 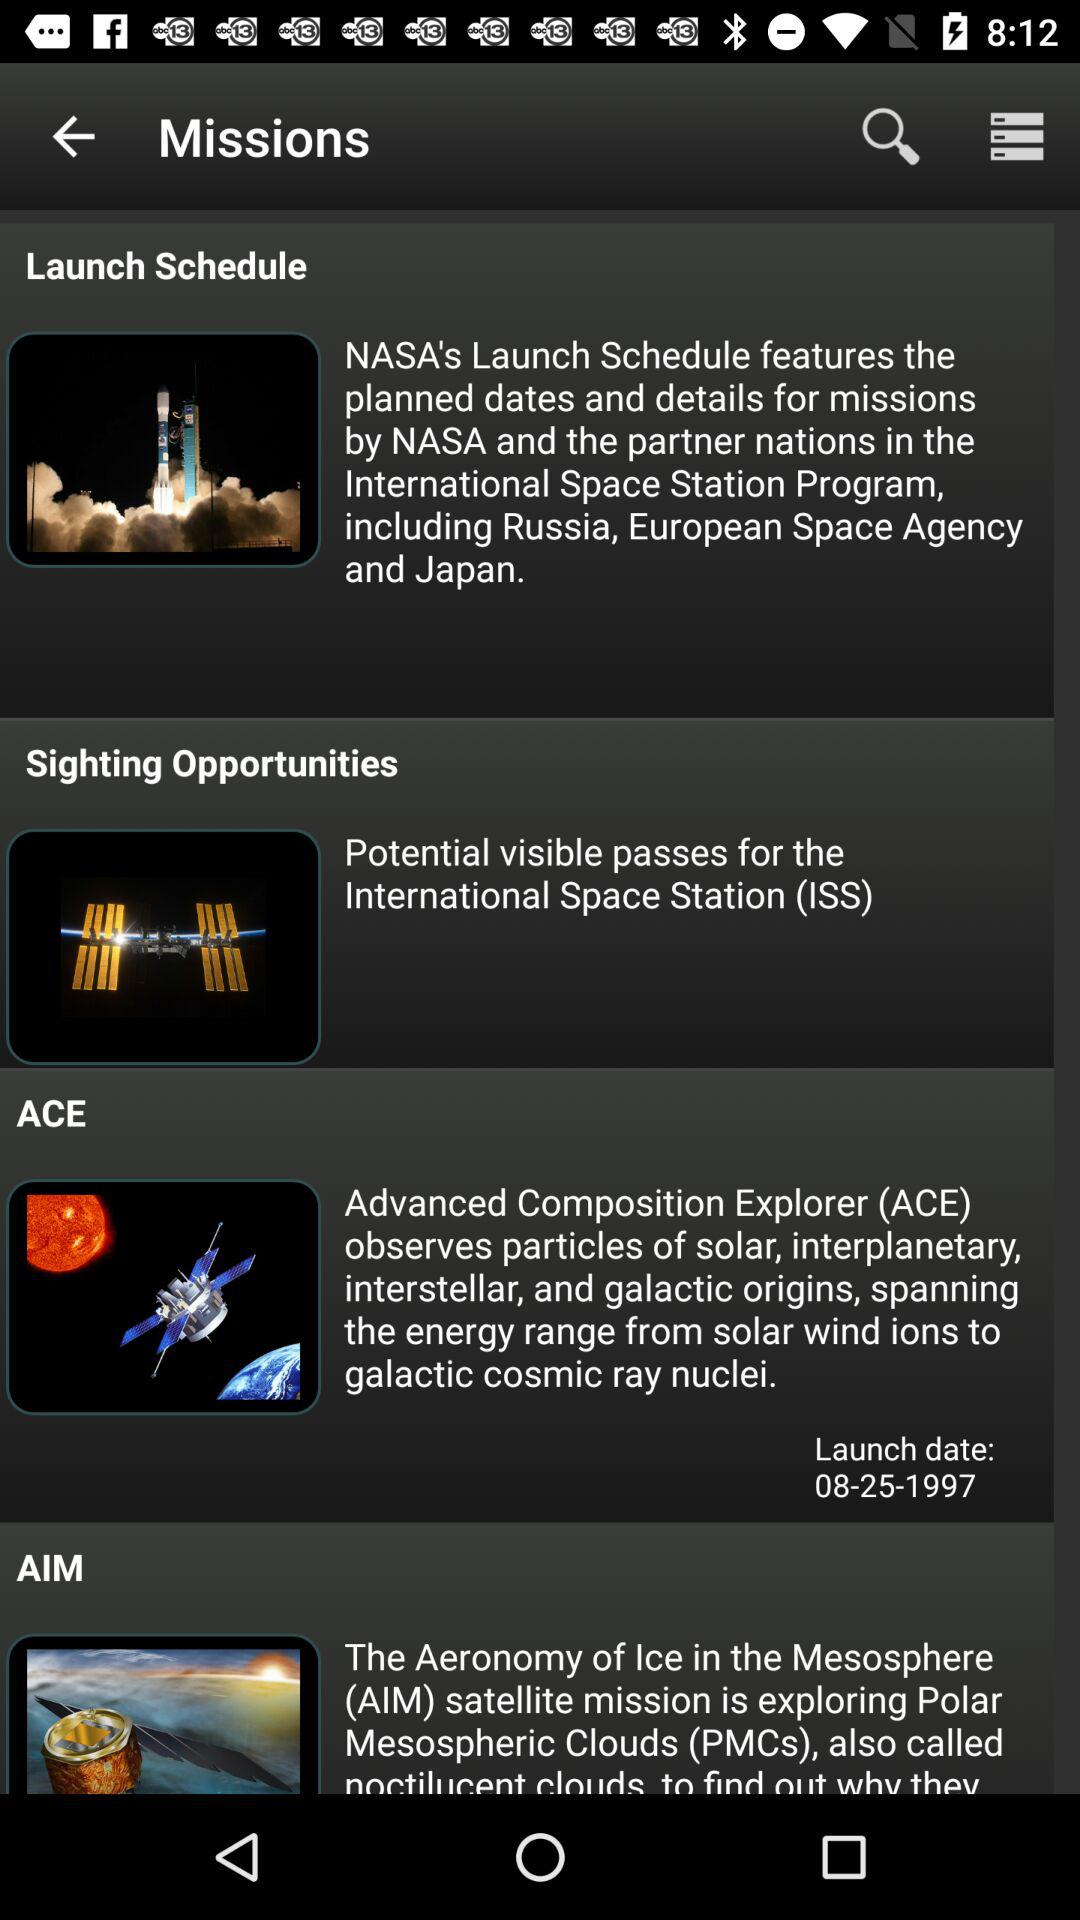 I want to click on choose the nasa s launch item, so click(x=697, y=460).